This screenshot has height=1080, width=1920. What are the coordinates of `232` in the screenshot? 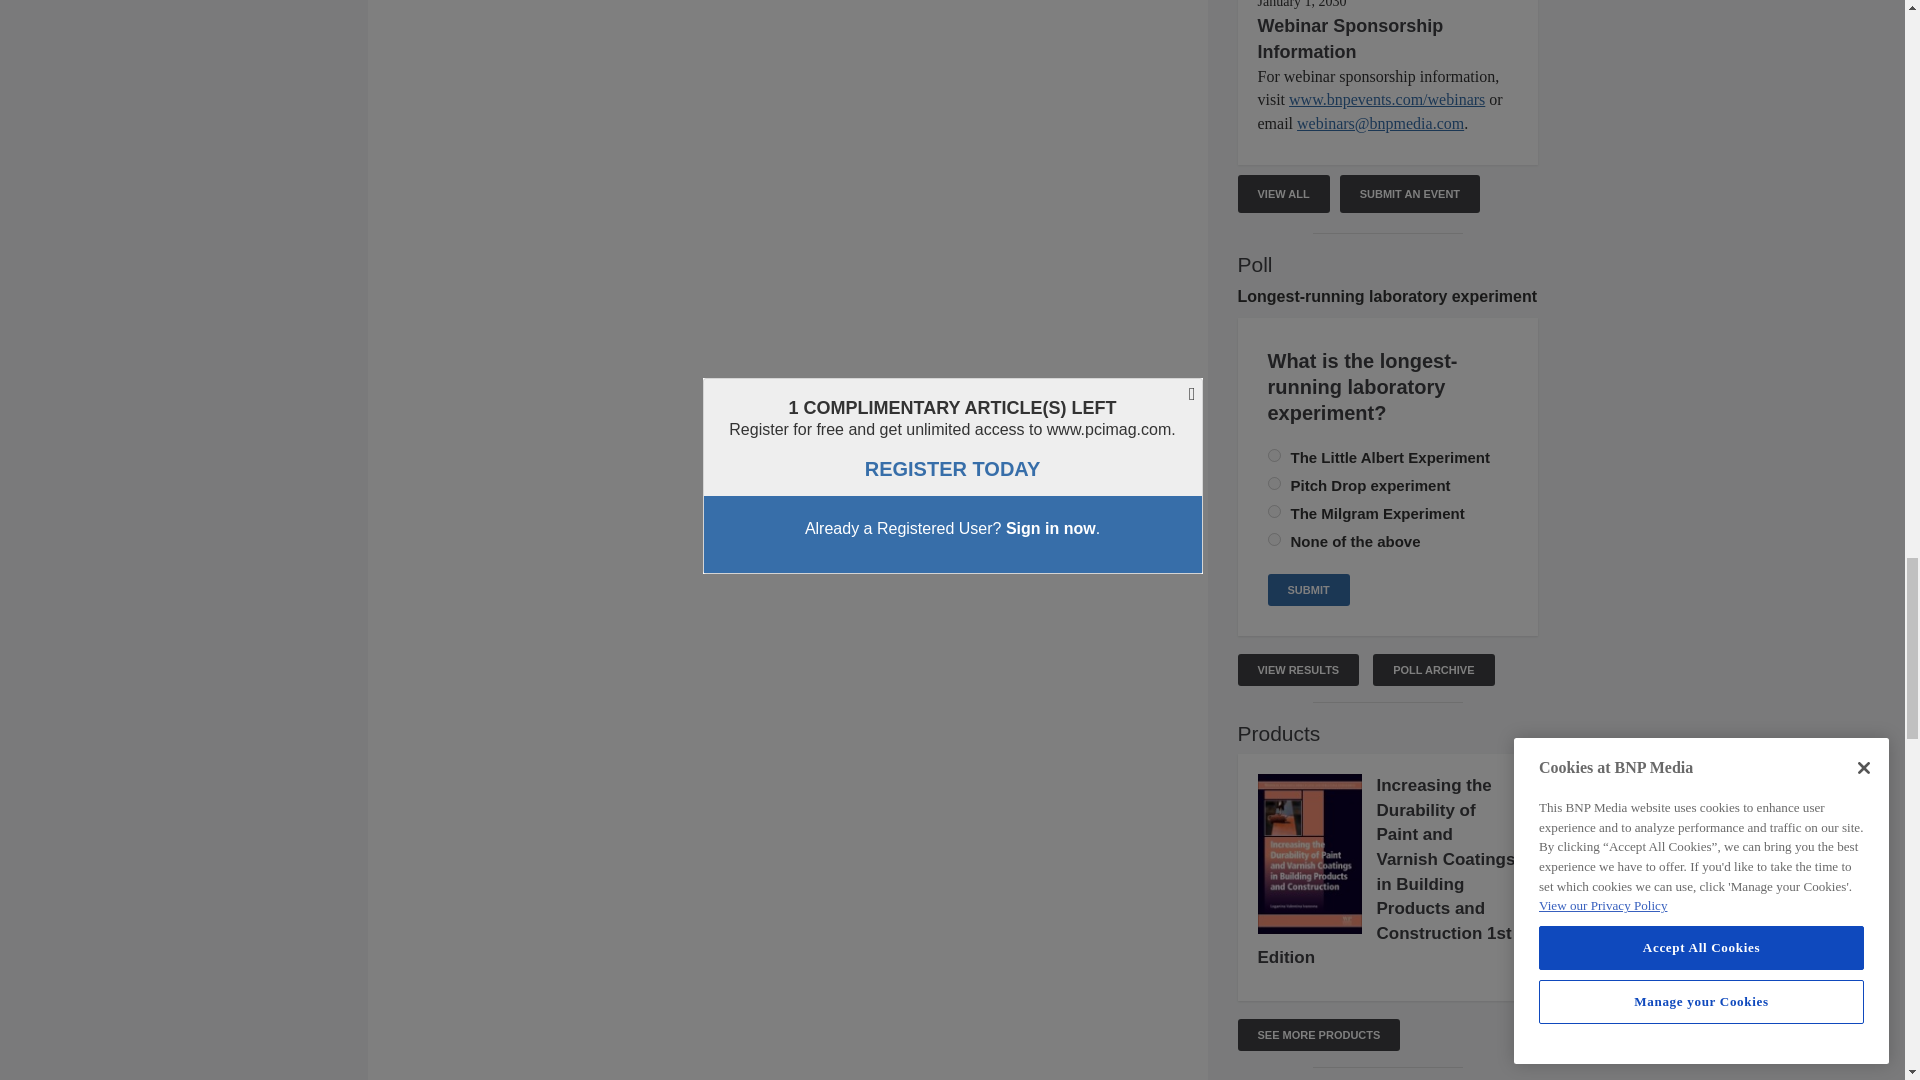 It's located at (1274, 512).